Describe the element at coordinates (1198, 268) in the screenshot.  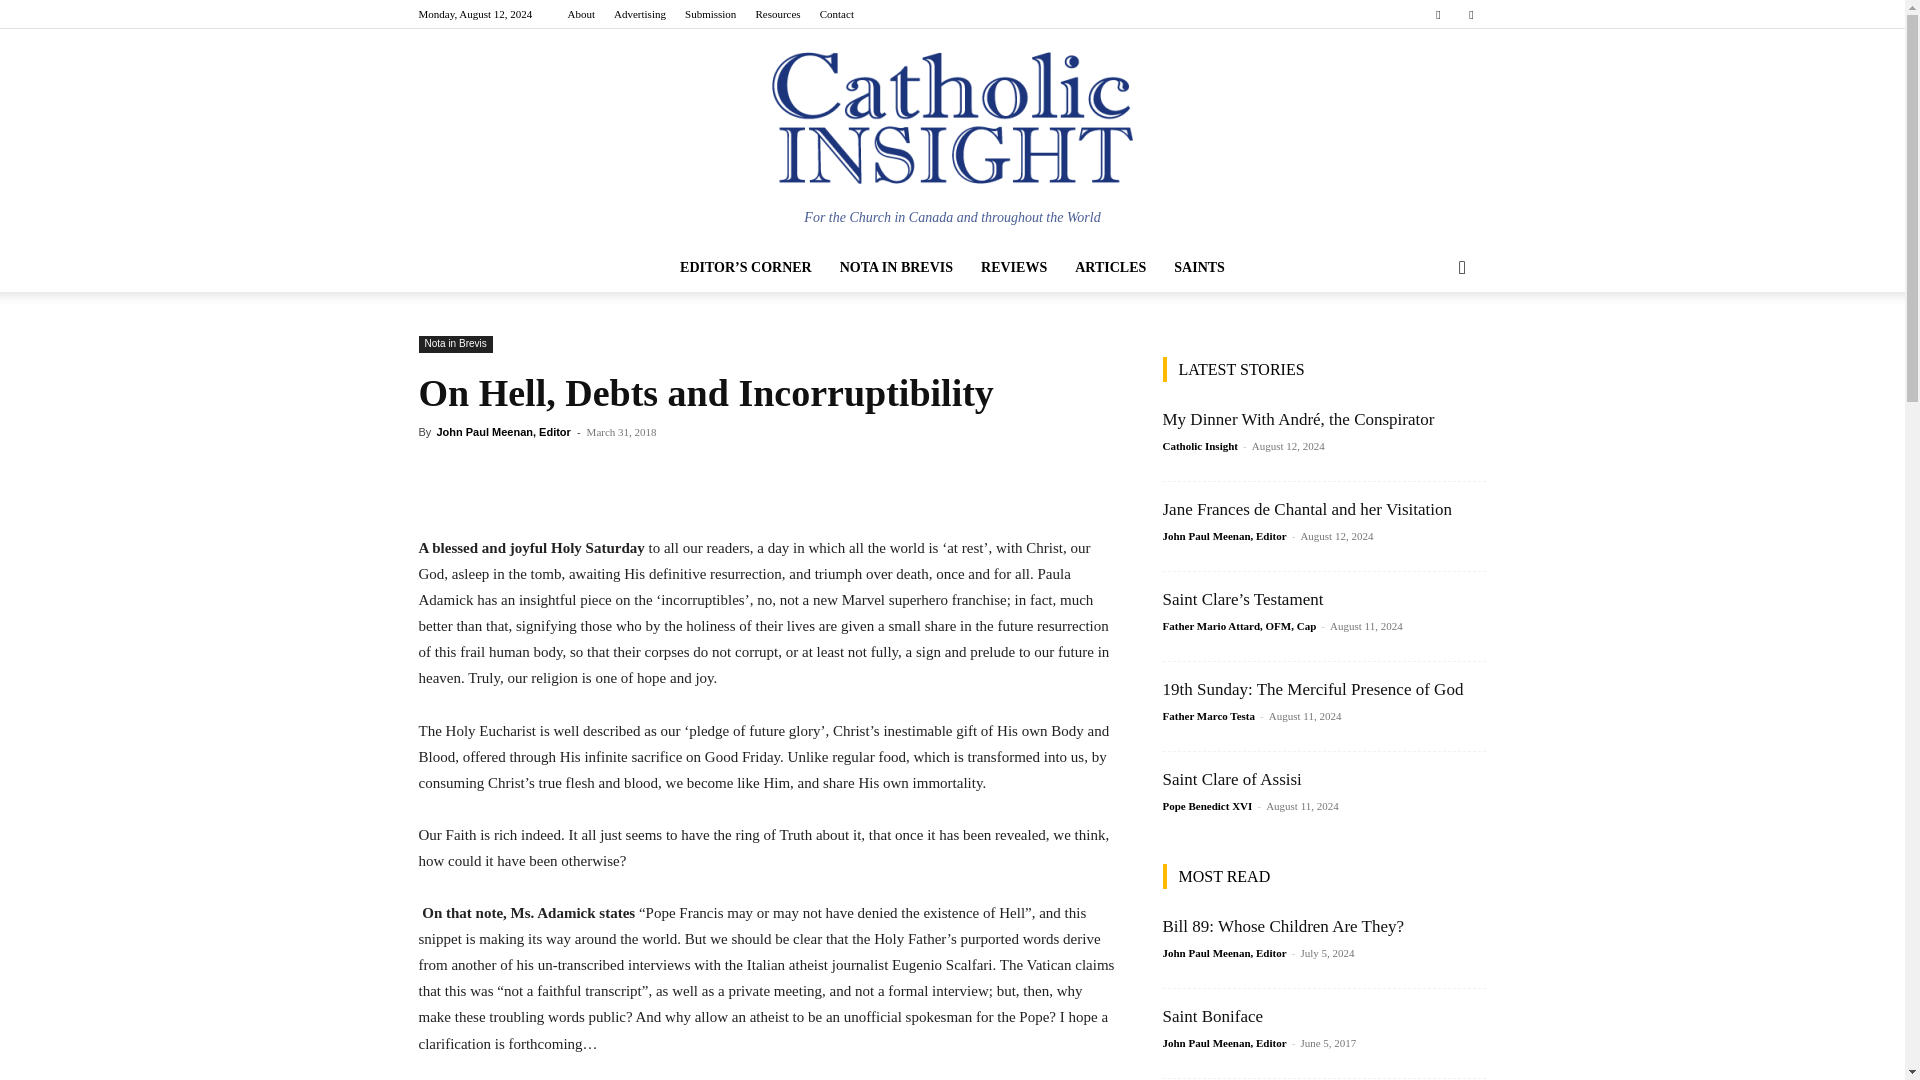
I see `SAINTS` at that location.